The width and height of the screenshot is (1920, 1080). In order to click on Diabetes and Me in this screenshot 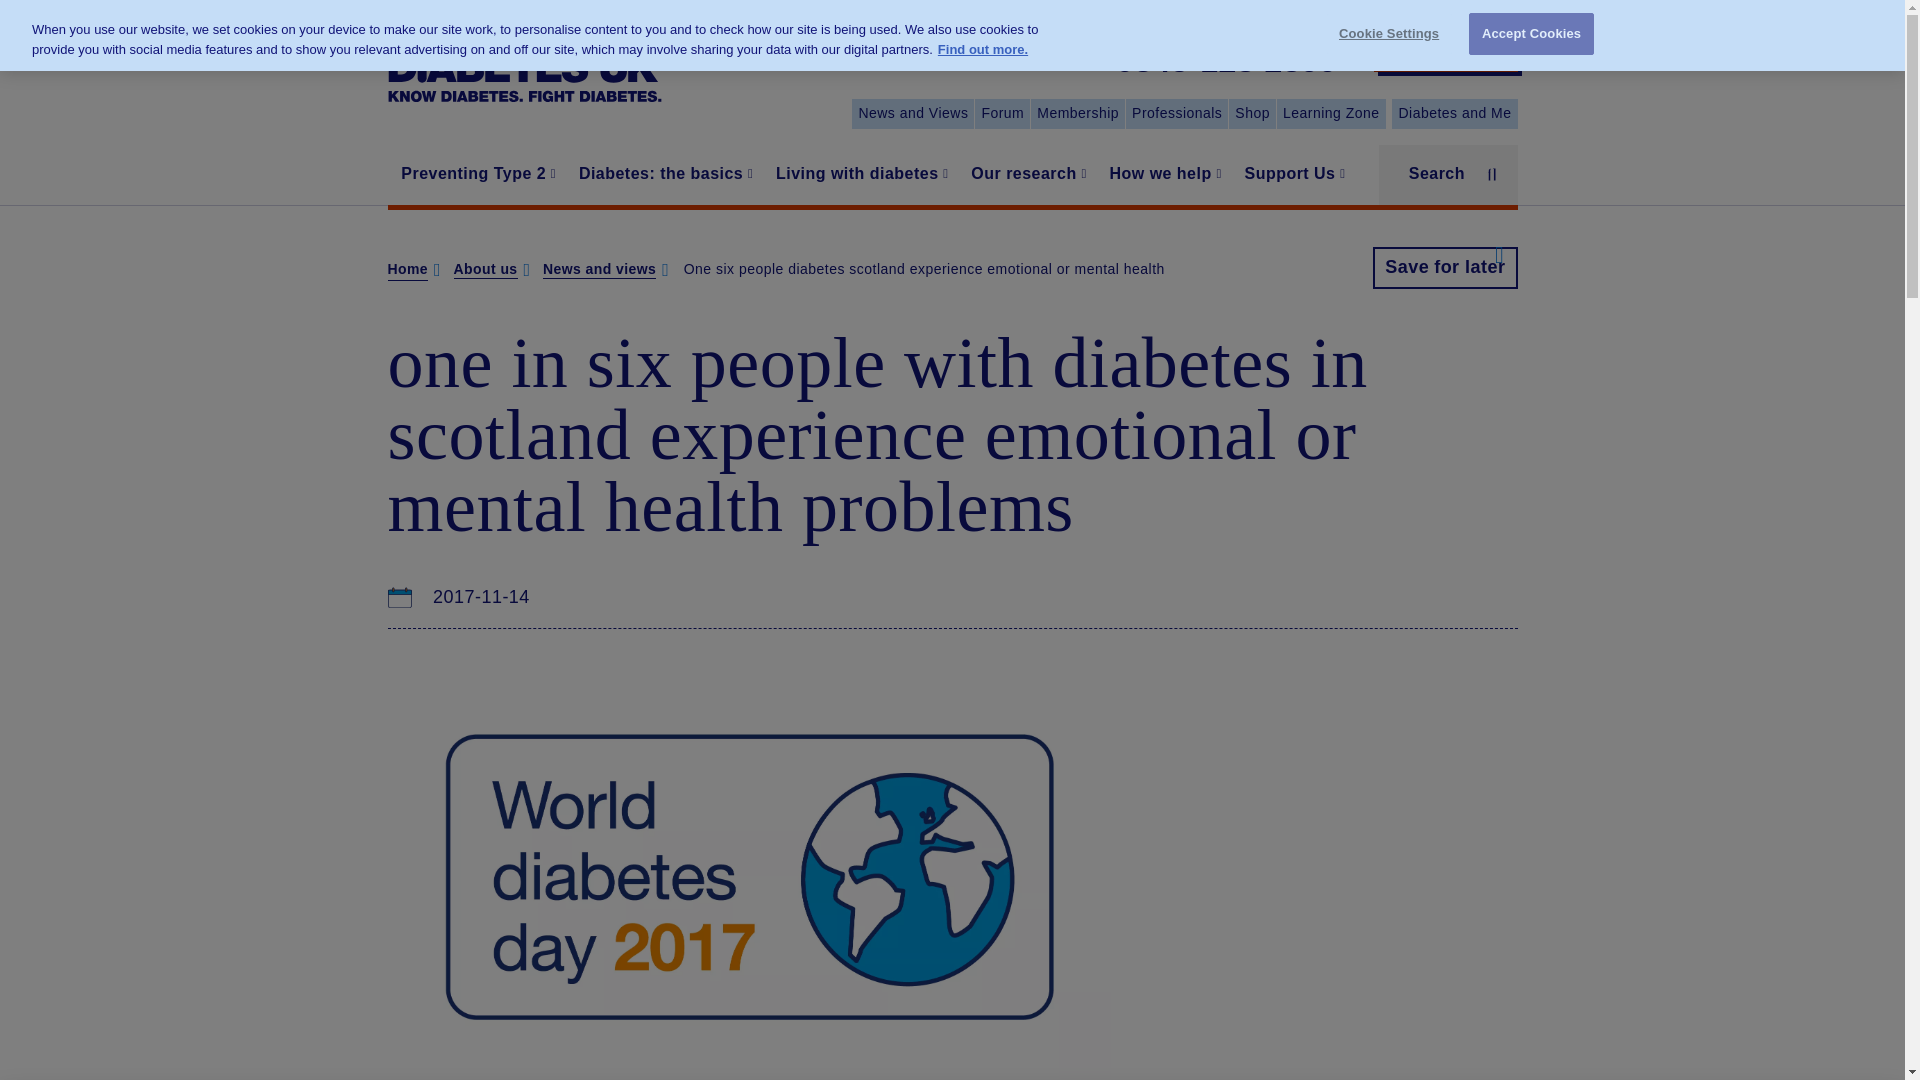, I will do `click(1454, 114)`.